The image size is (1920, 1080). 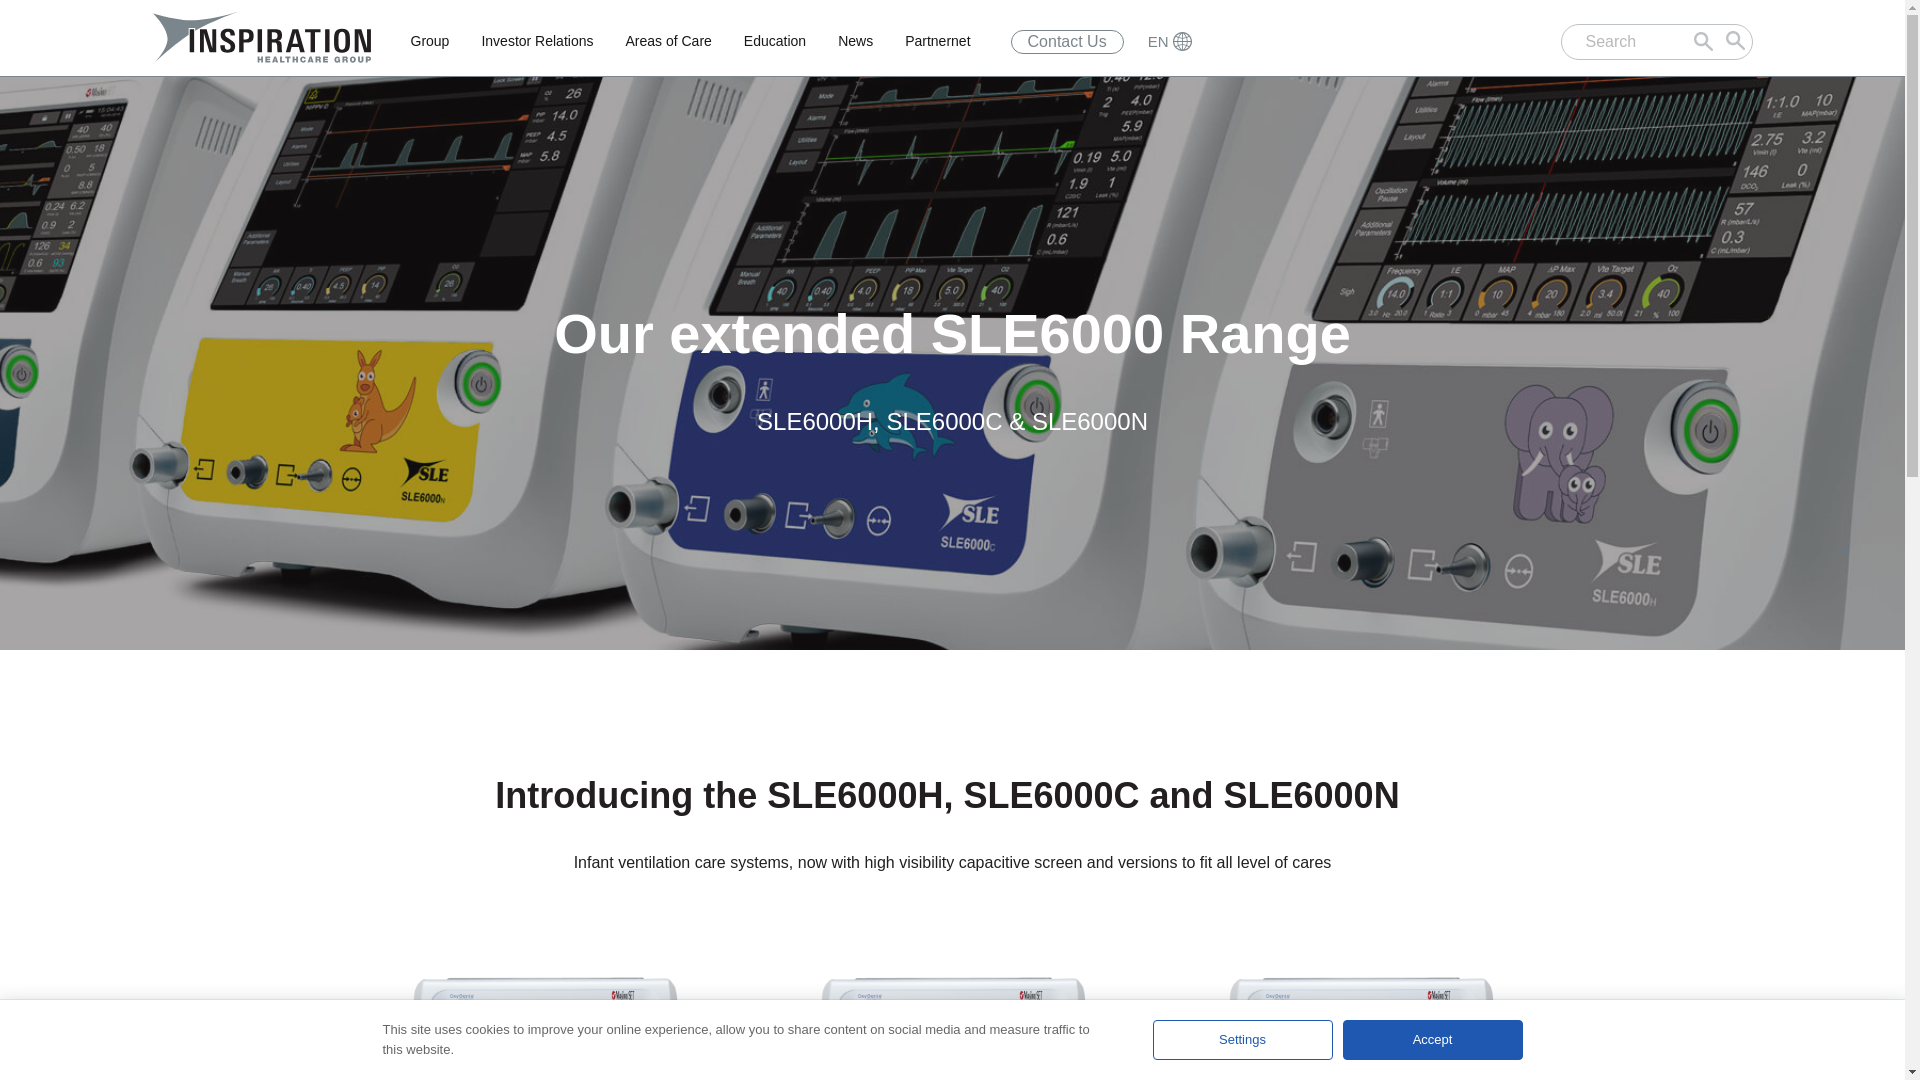 What do you see at coordinates (774, 41) in the screenshot?
I see `Education` at bounding box center [774, 41].